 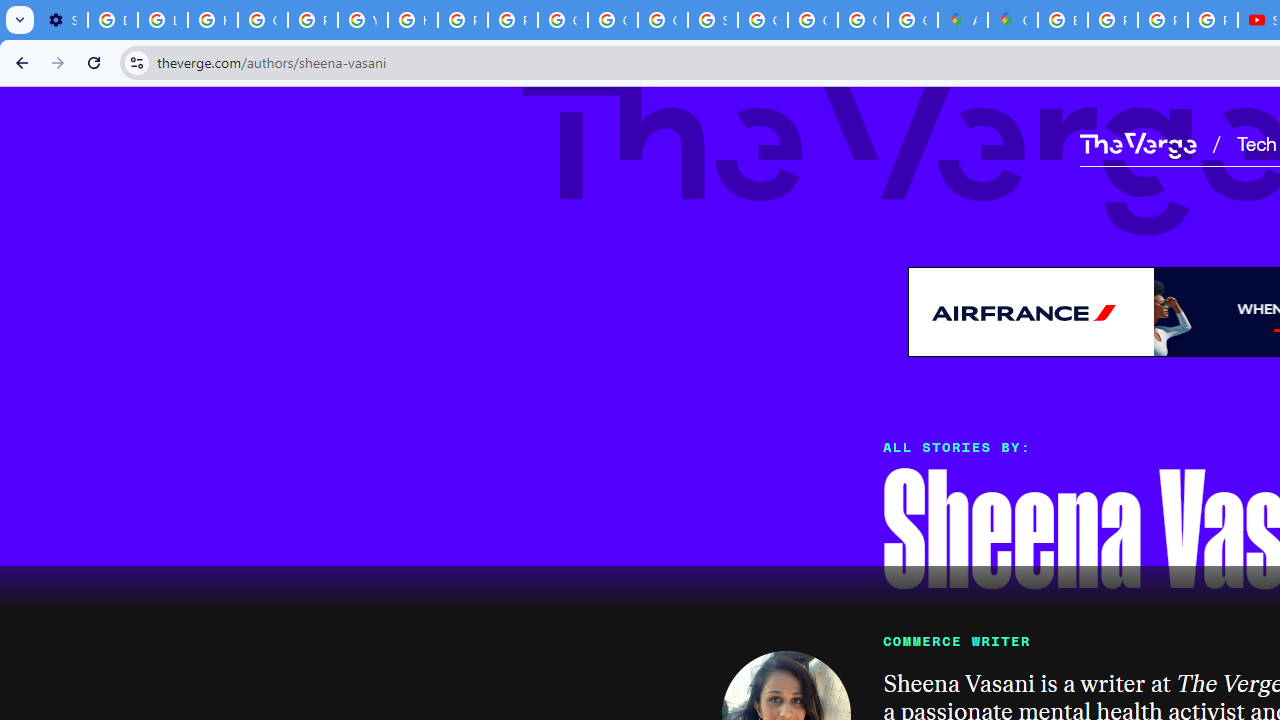 What do you see at coordinates (462, 20) in the screenshot?
I see `Privacy Help Center - Policies Help` at bounding box center [462, 20].